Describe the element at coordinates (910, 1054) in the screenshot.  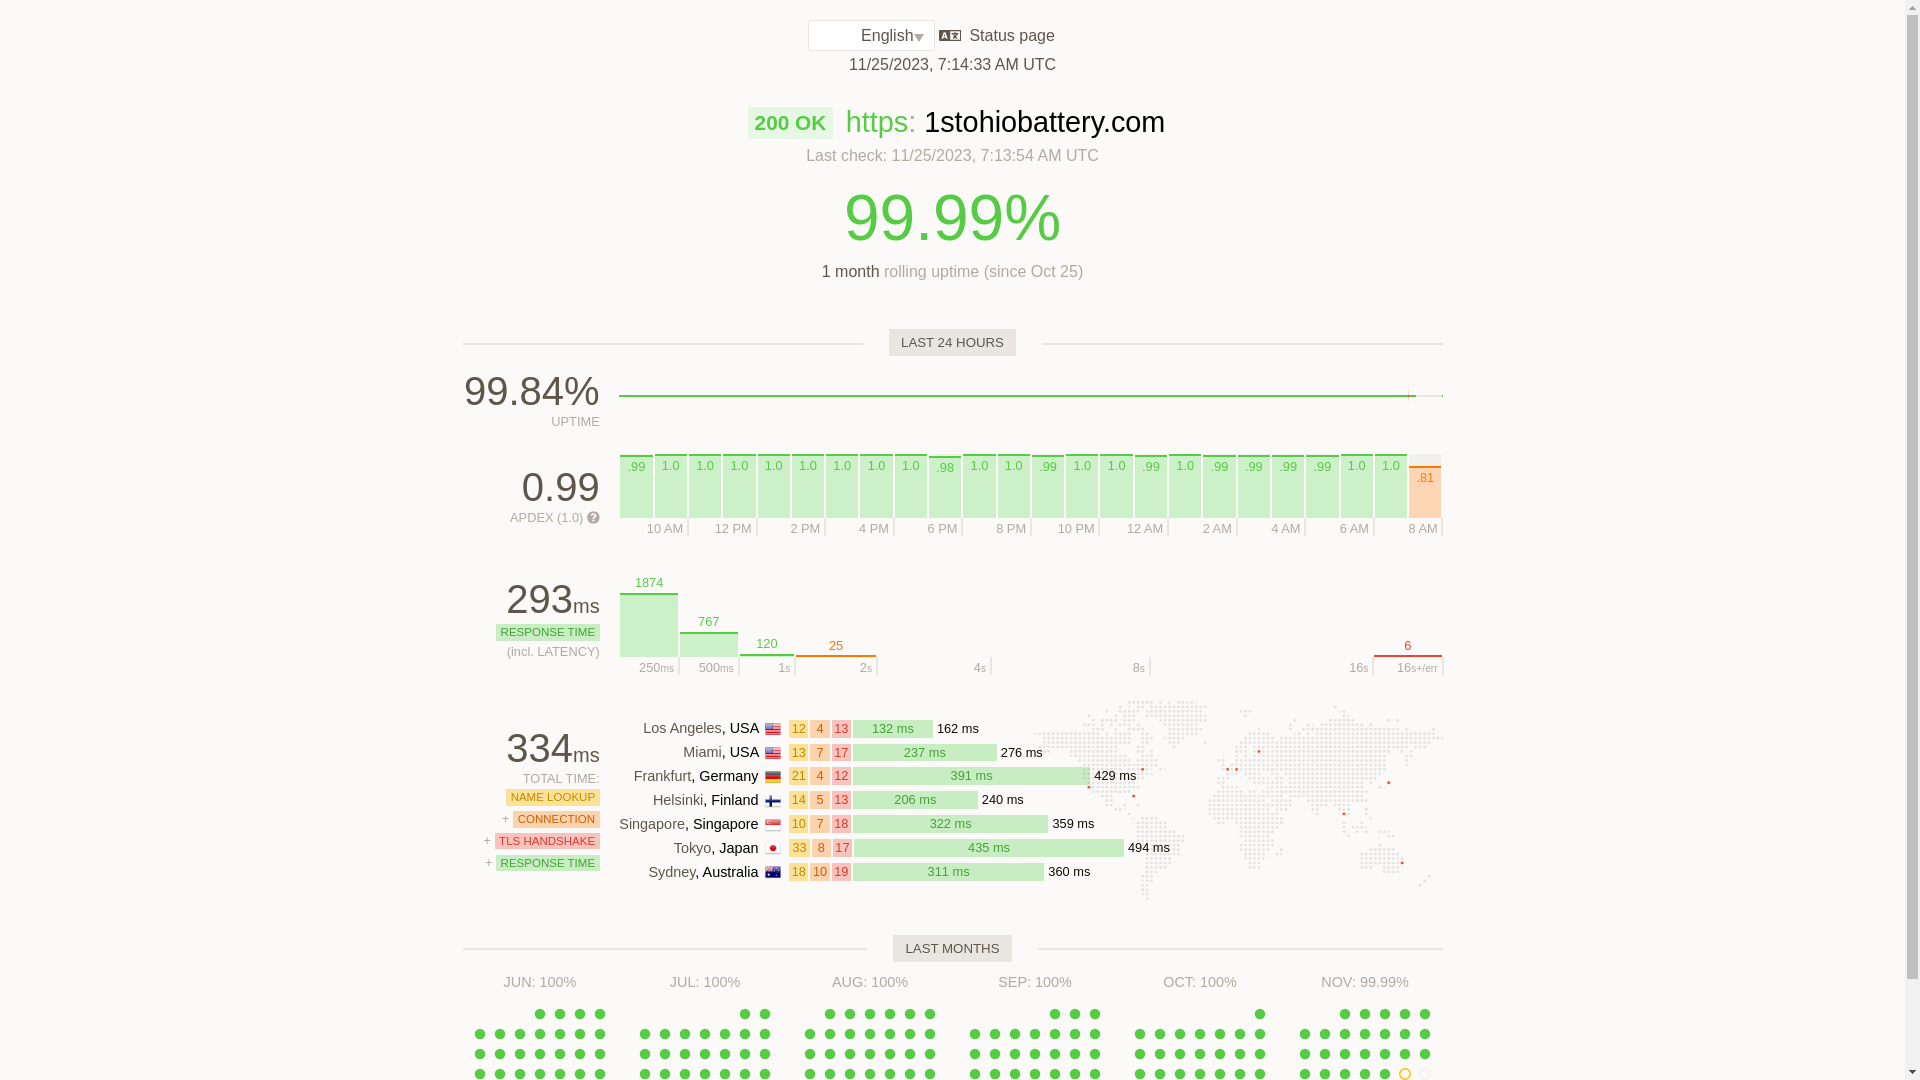
I see `<small>Aug 19:</small> No downtime` at that location.